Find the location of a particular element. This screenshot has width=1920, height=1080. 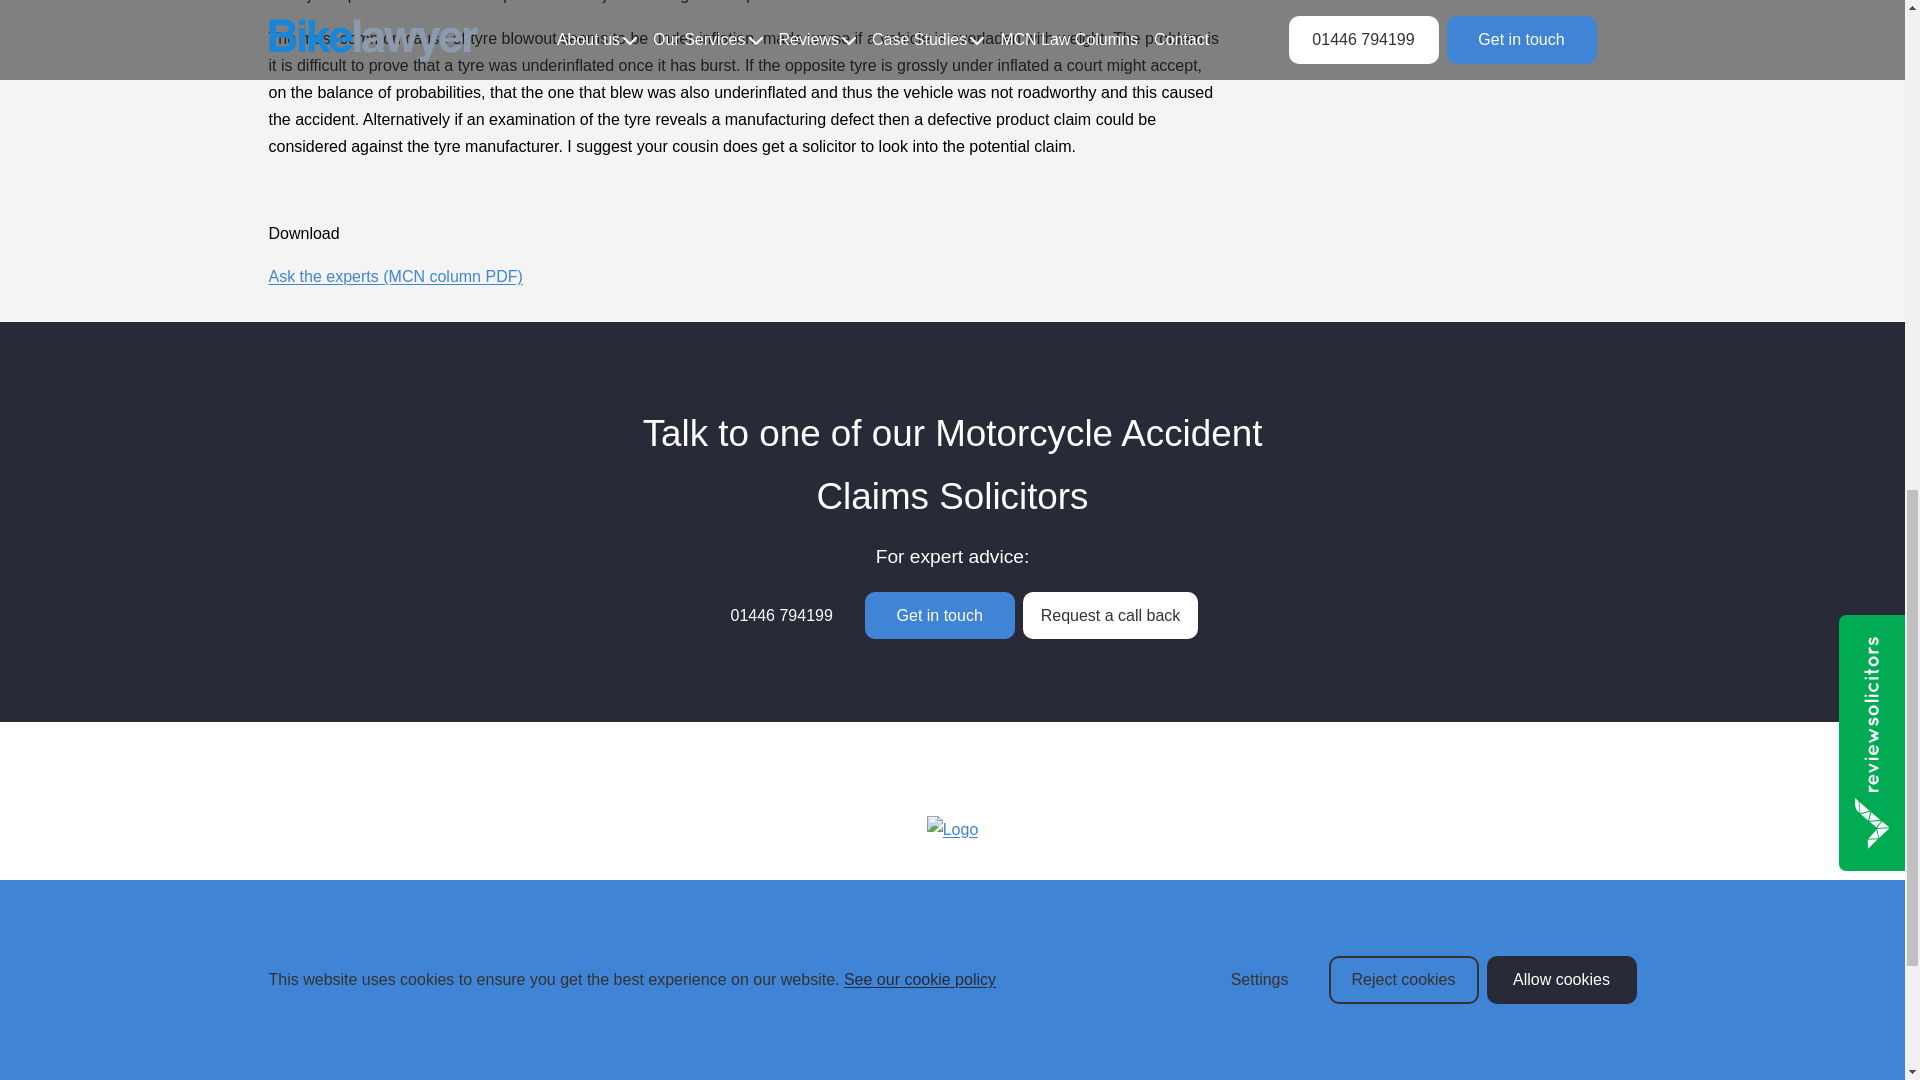

SRA Badge is located at coordinates (1418, 1078).